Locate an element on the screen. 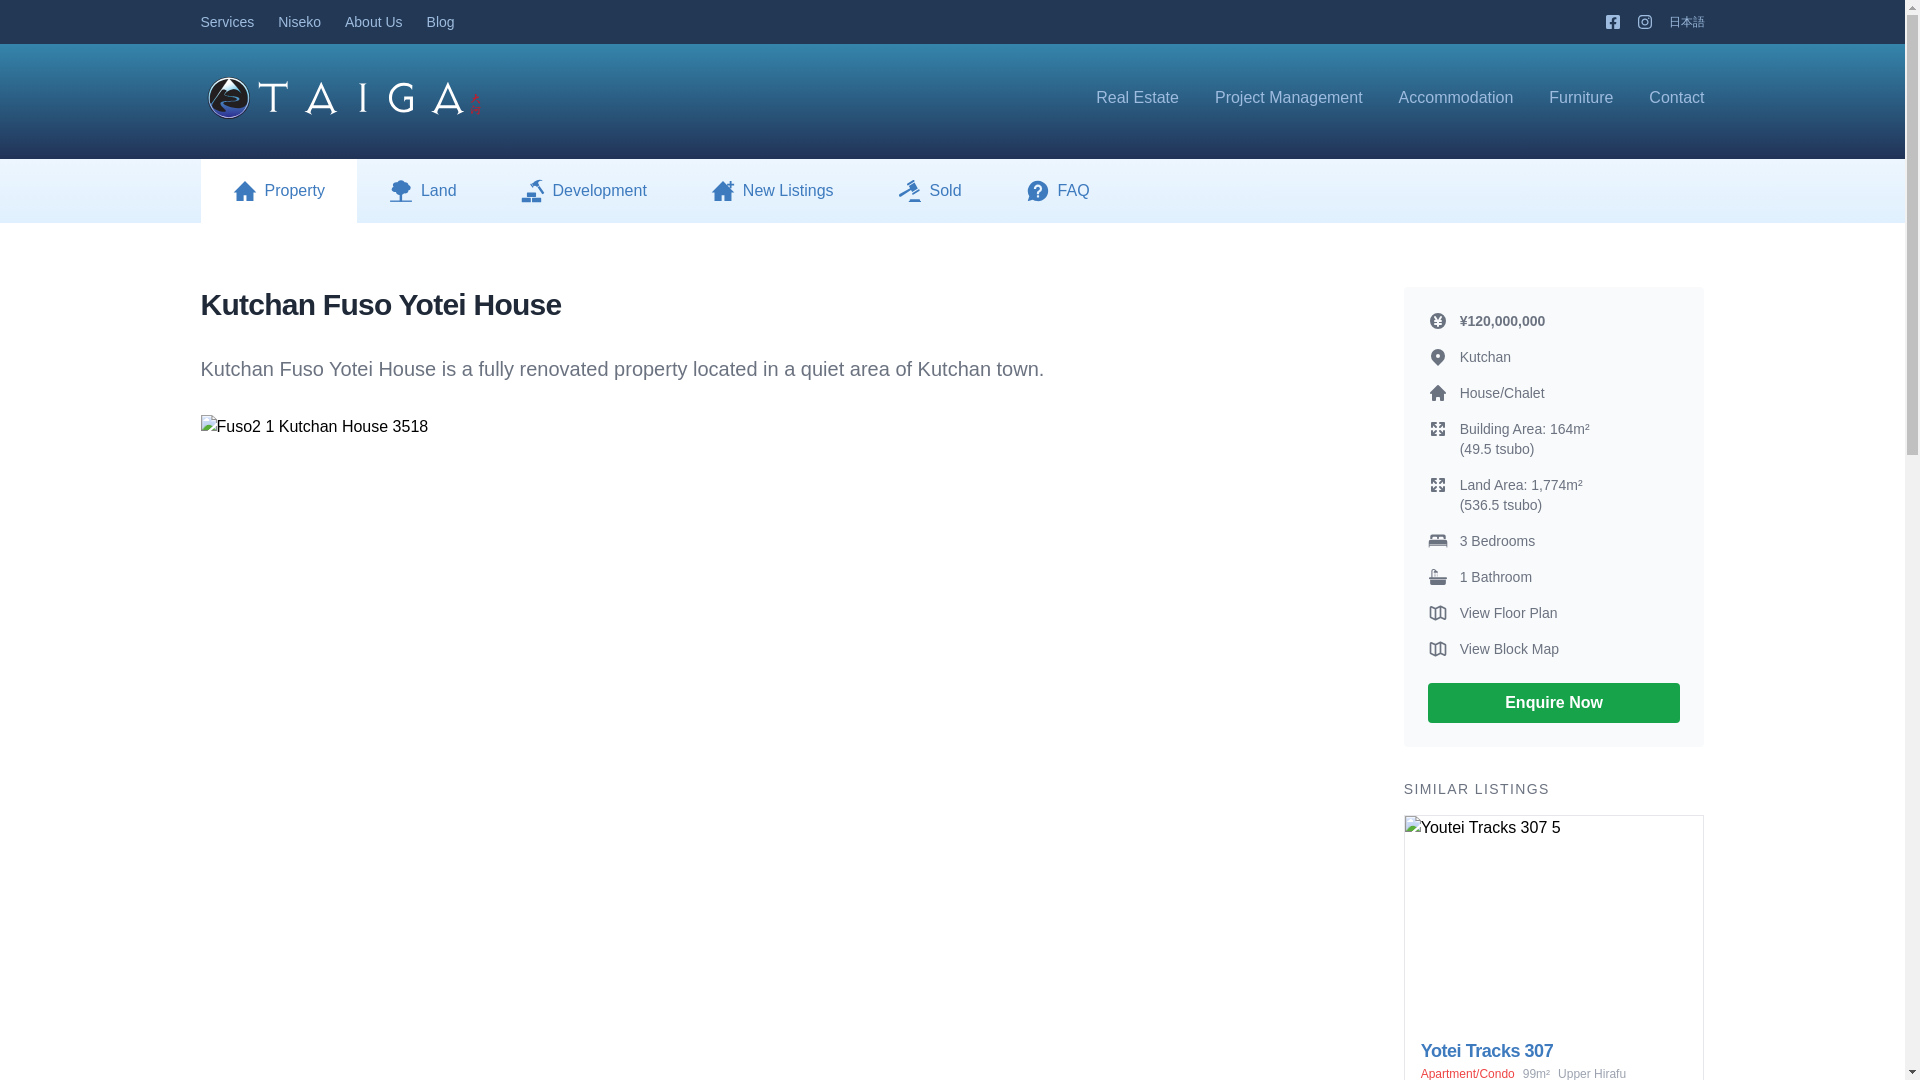  About Us is located at coordinates (374, 22).